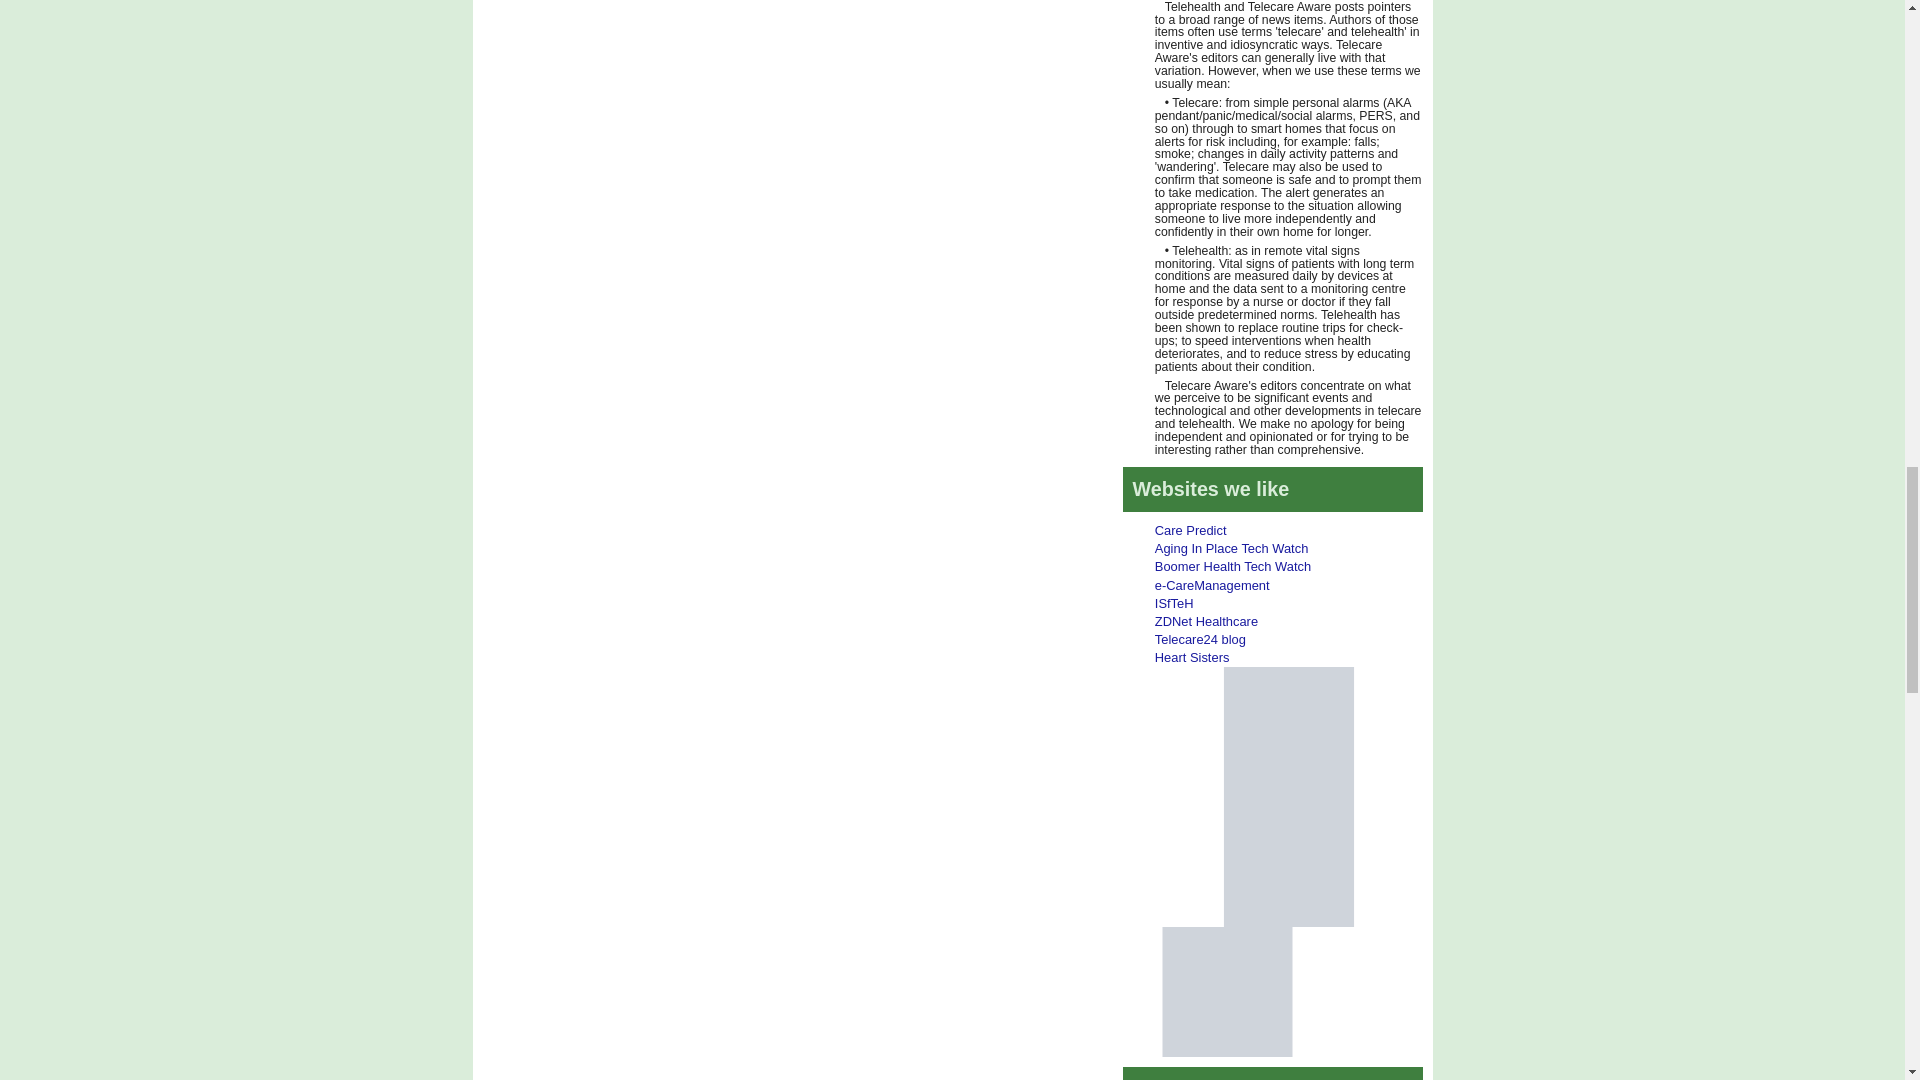  I want to click on Care Predict, so click(1190, 530).